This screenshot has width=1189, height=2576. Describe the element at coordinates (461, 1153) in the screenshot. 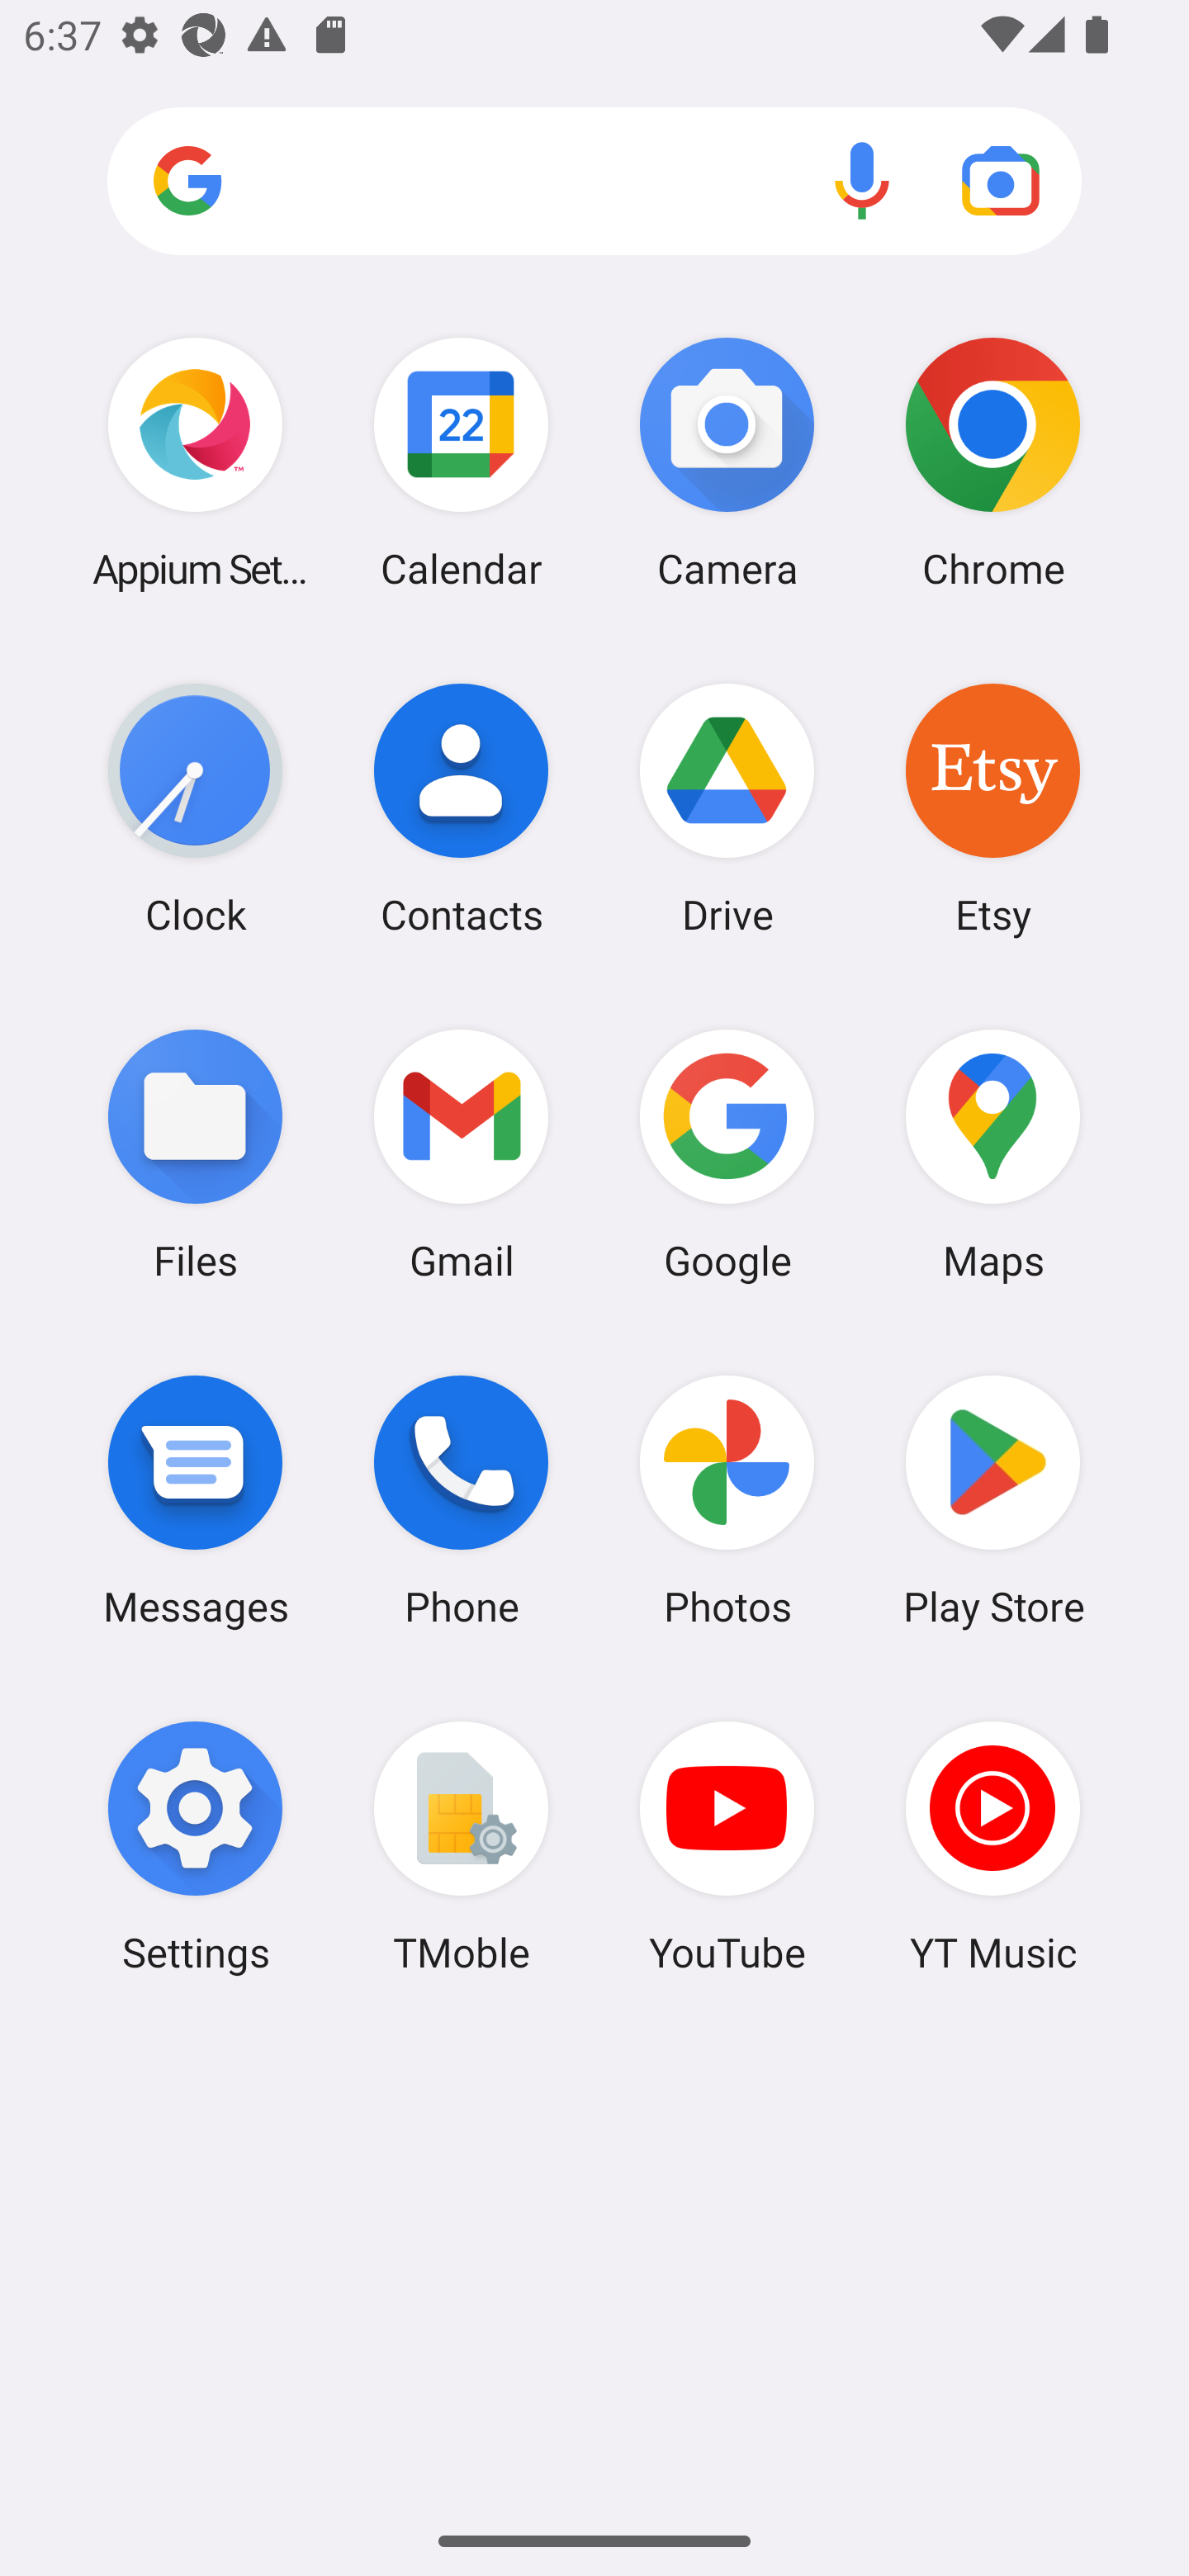

I see `Gmail` at that location.